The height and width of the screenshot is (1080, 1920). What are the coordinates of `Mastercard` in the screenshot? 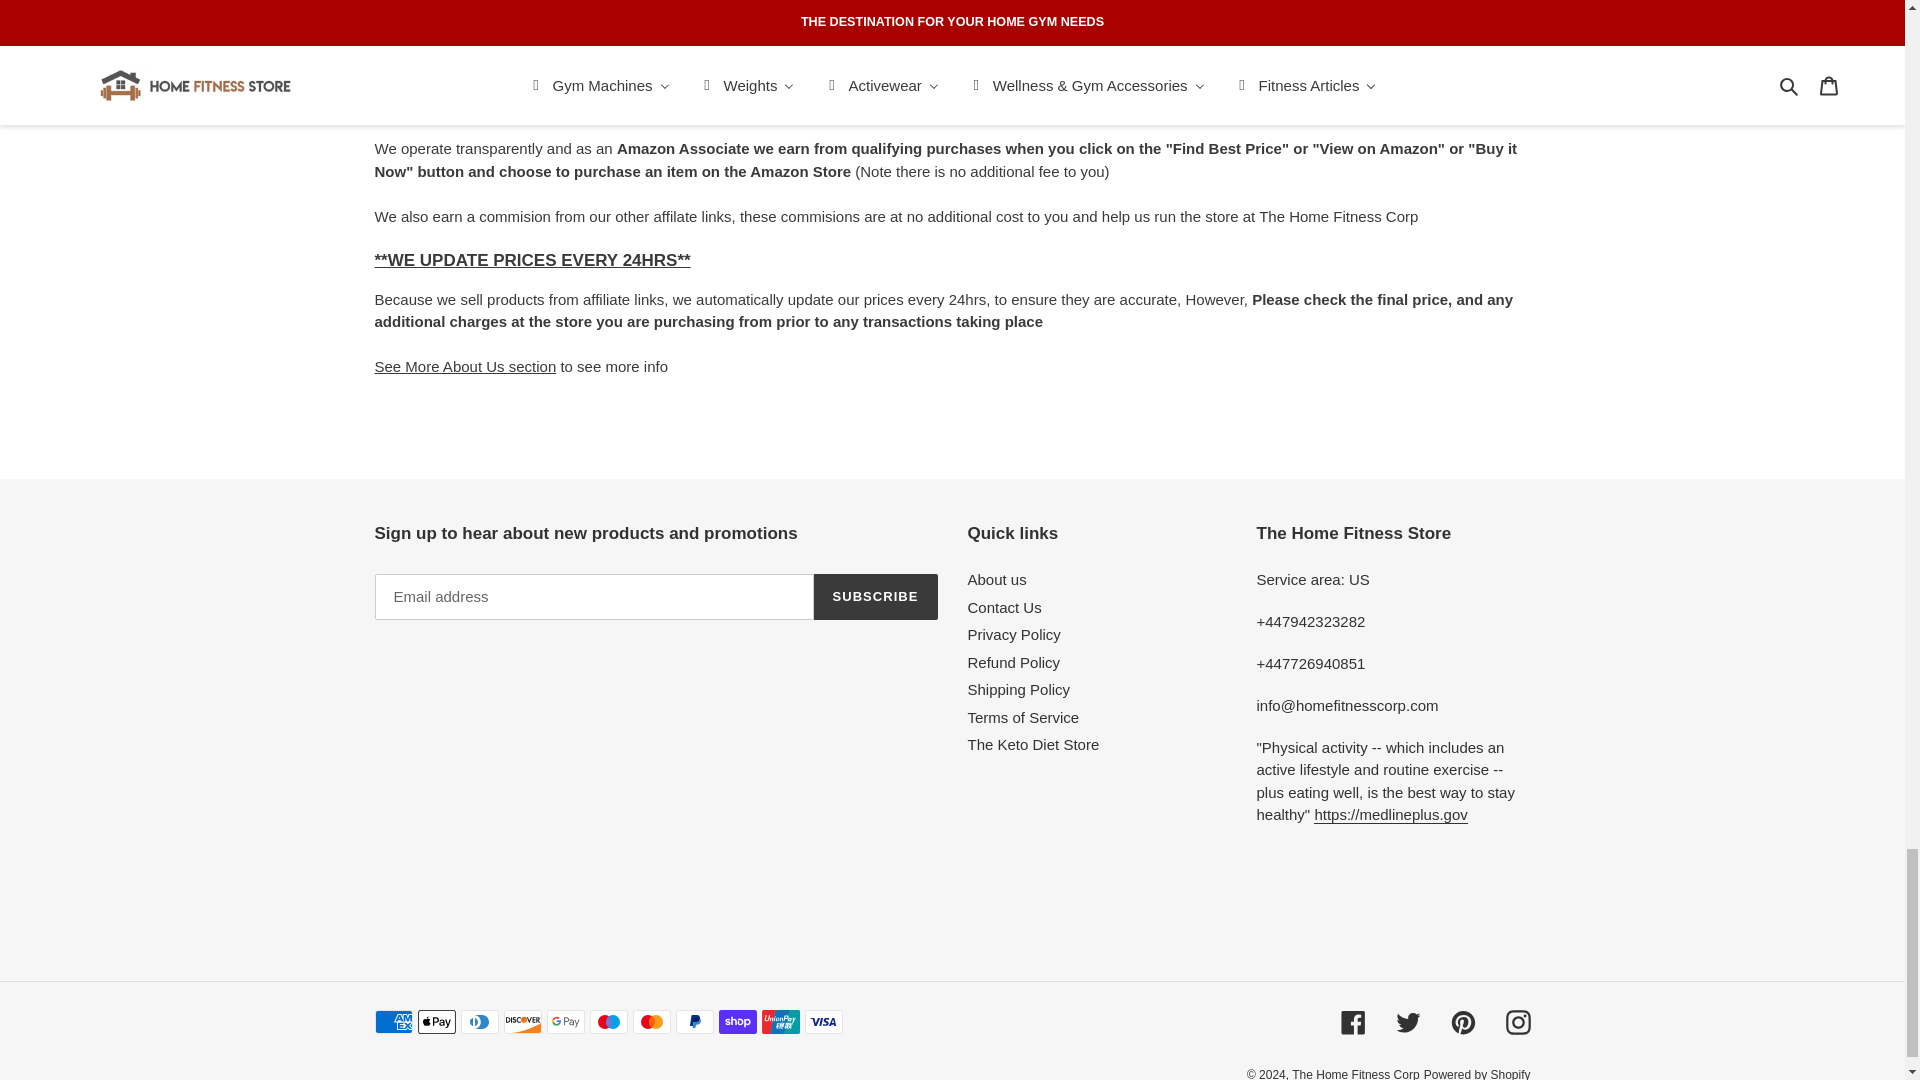 It's located at (650, 1021).